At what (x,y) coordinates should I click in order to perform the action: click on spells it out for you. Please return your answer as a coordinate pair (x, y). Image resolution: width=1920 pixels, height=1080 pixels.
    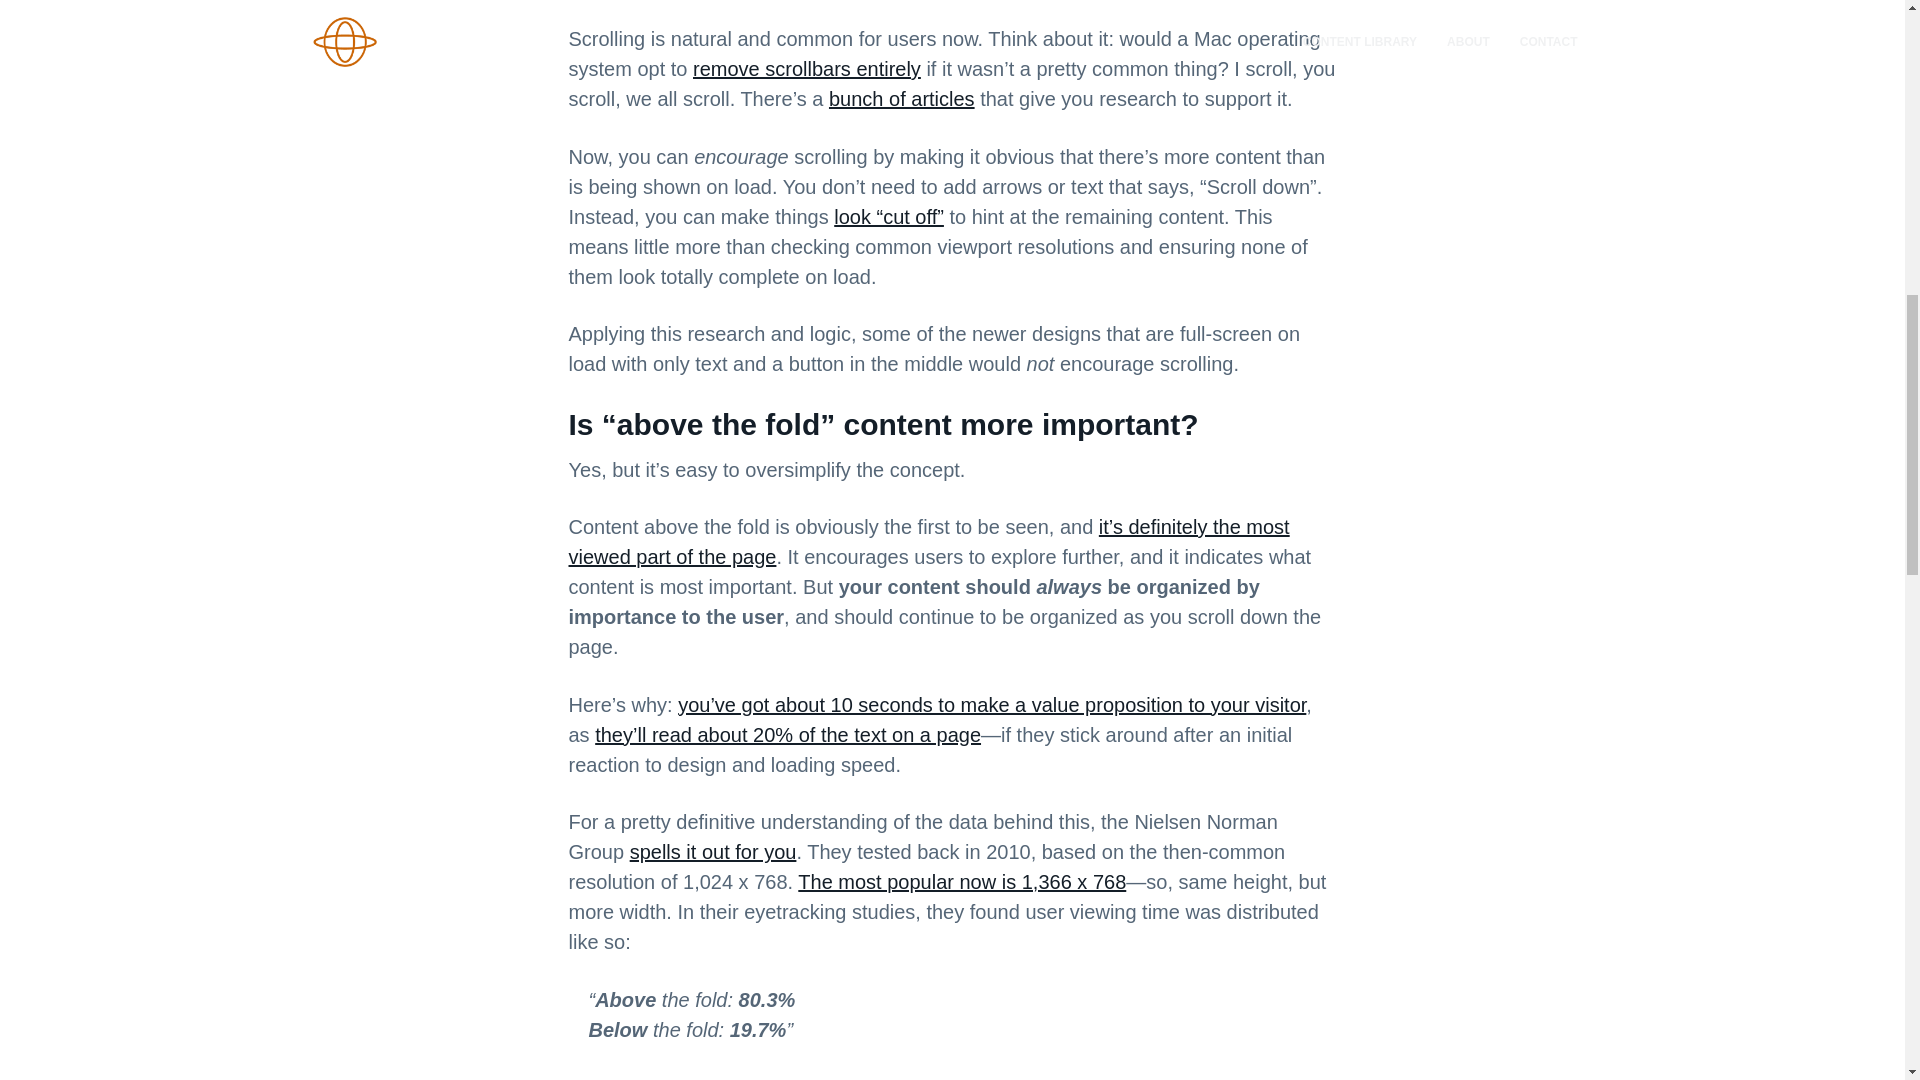
    Looking at the image, I should click on (712, 852).